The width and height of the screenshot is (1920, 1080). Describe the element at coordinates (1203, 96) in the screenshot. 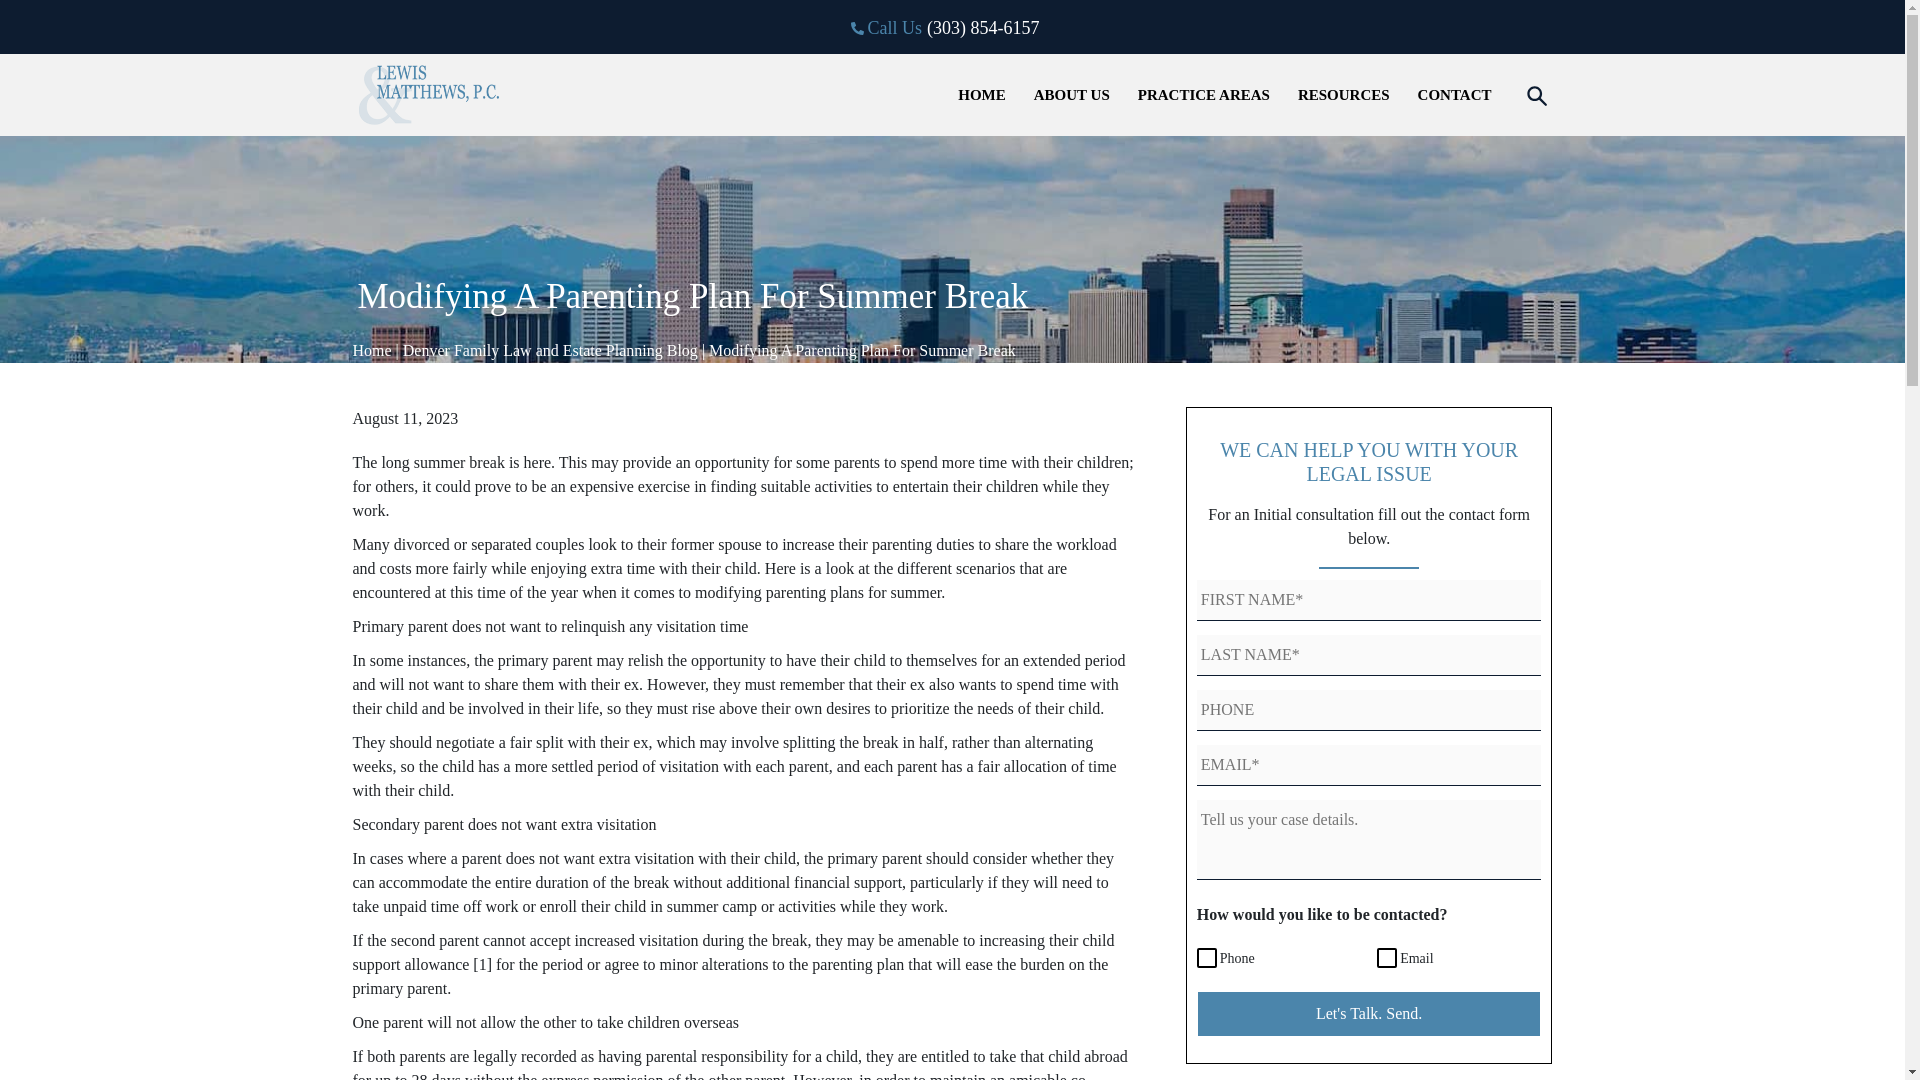

I see `Denver Family Law Practice Areas` at that location.